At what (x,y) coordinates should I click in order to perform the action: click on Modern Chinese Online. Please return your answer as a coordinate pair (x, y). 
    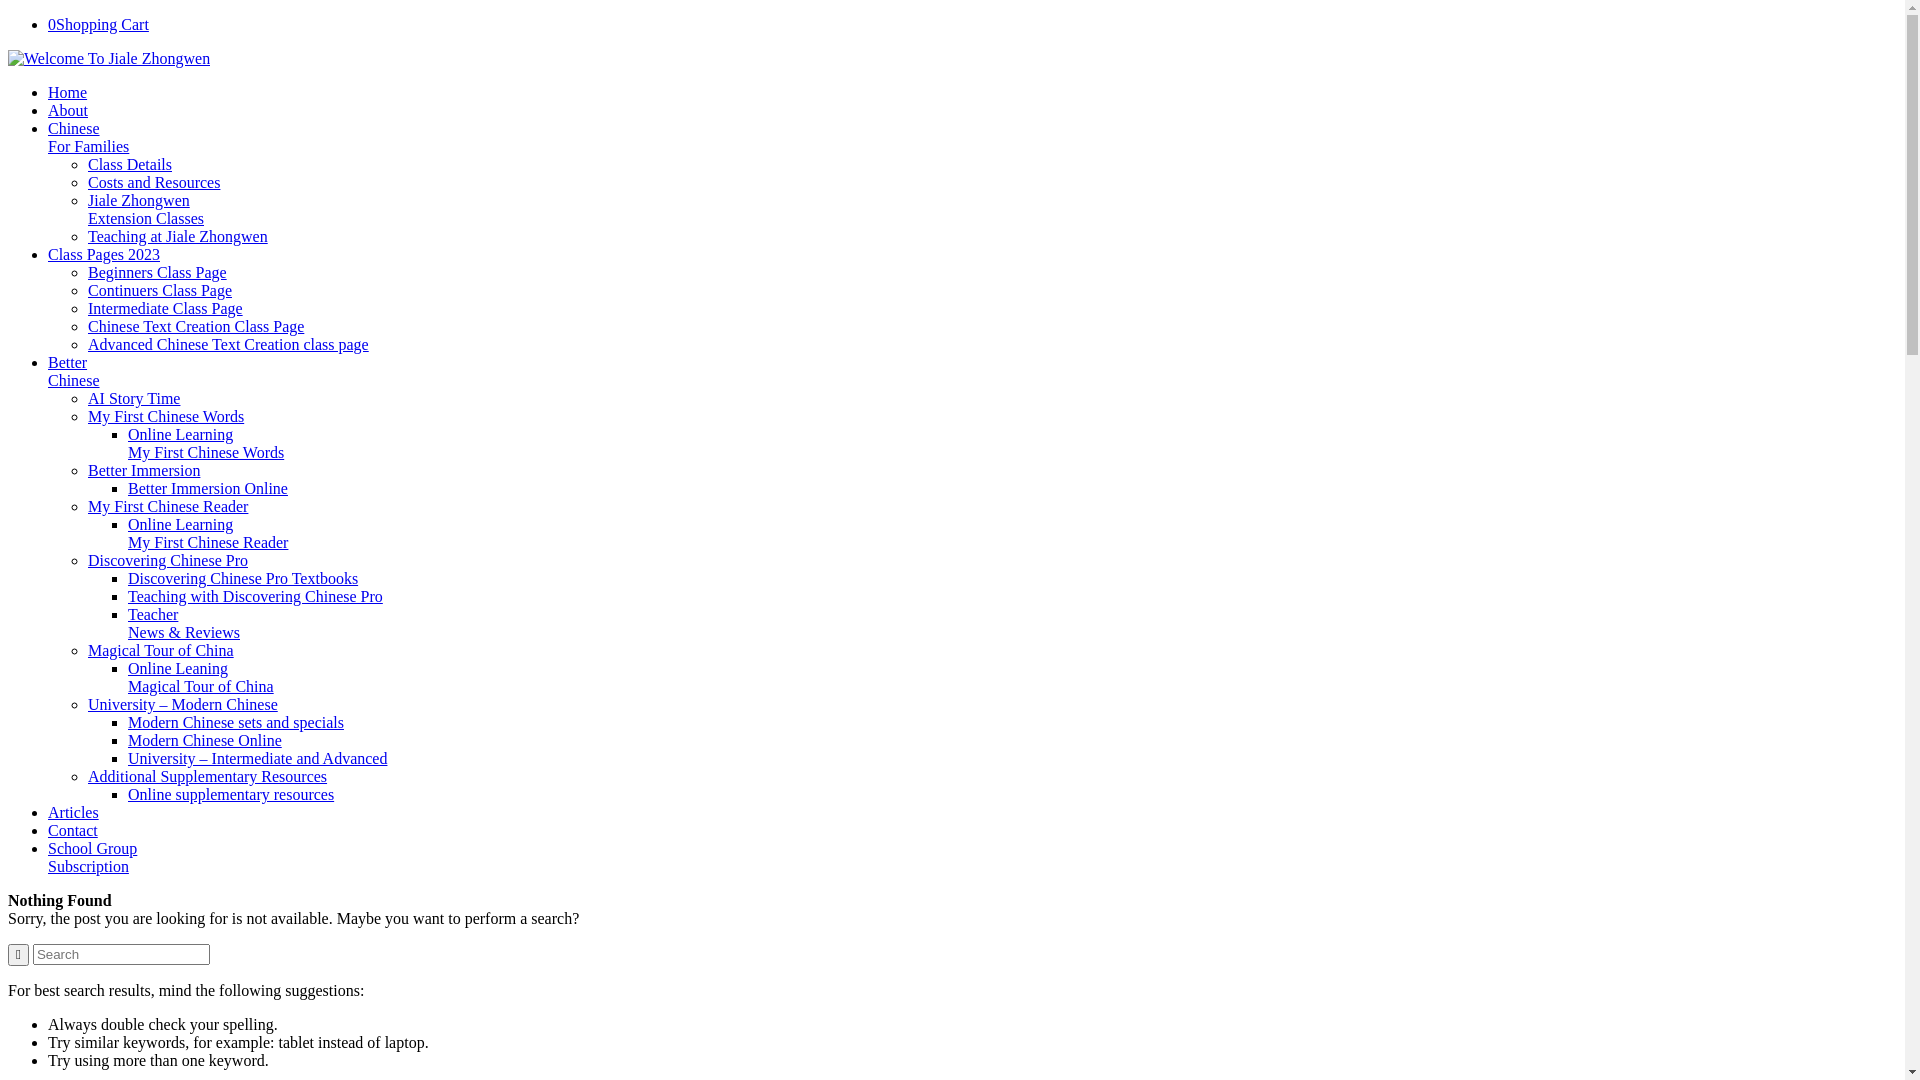
    Looking at the image, I should click on (205, 740).